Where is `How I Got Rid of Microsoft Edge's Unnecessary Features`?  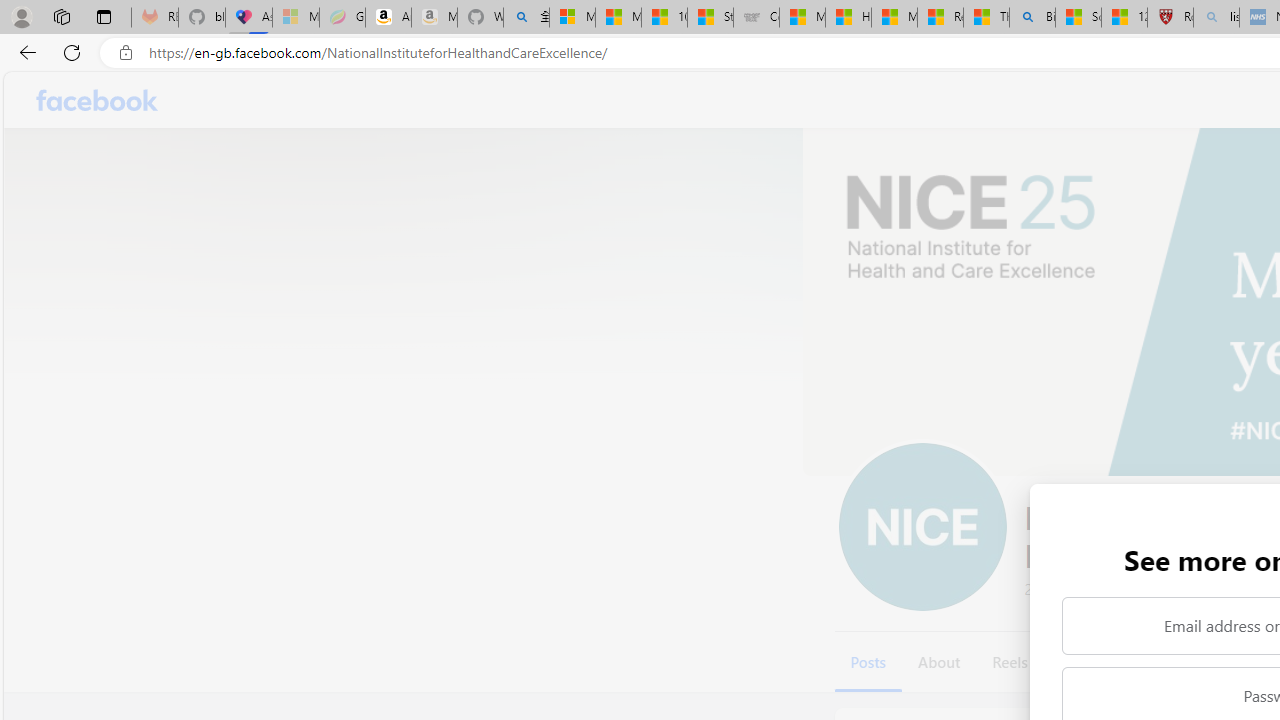
How I Got Rid of Microsoft Edge's Unnecessary Features is located at coordinates (848, 18).